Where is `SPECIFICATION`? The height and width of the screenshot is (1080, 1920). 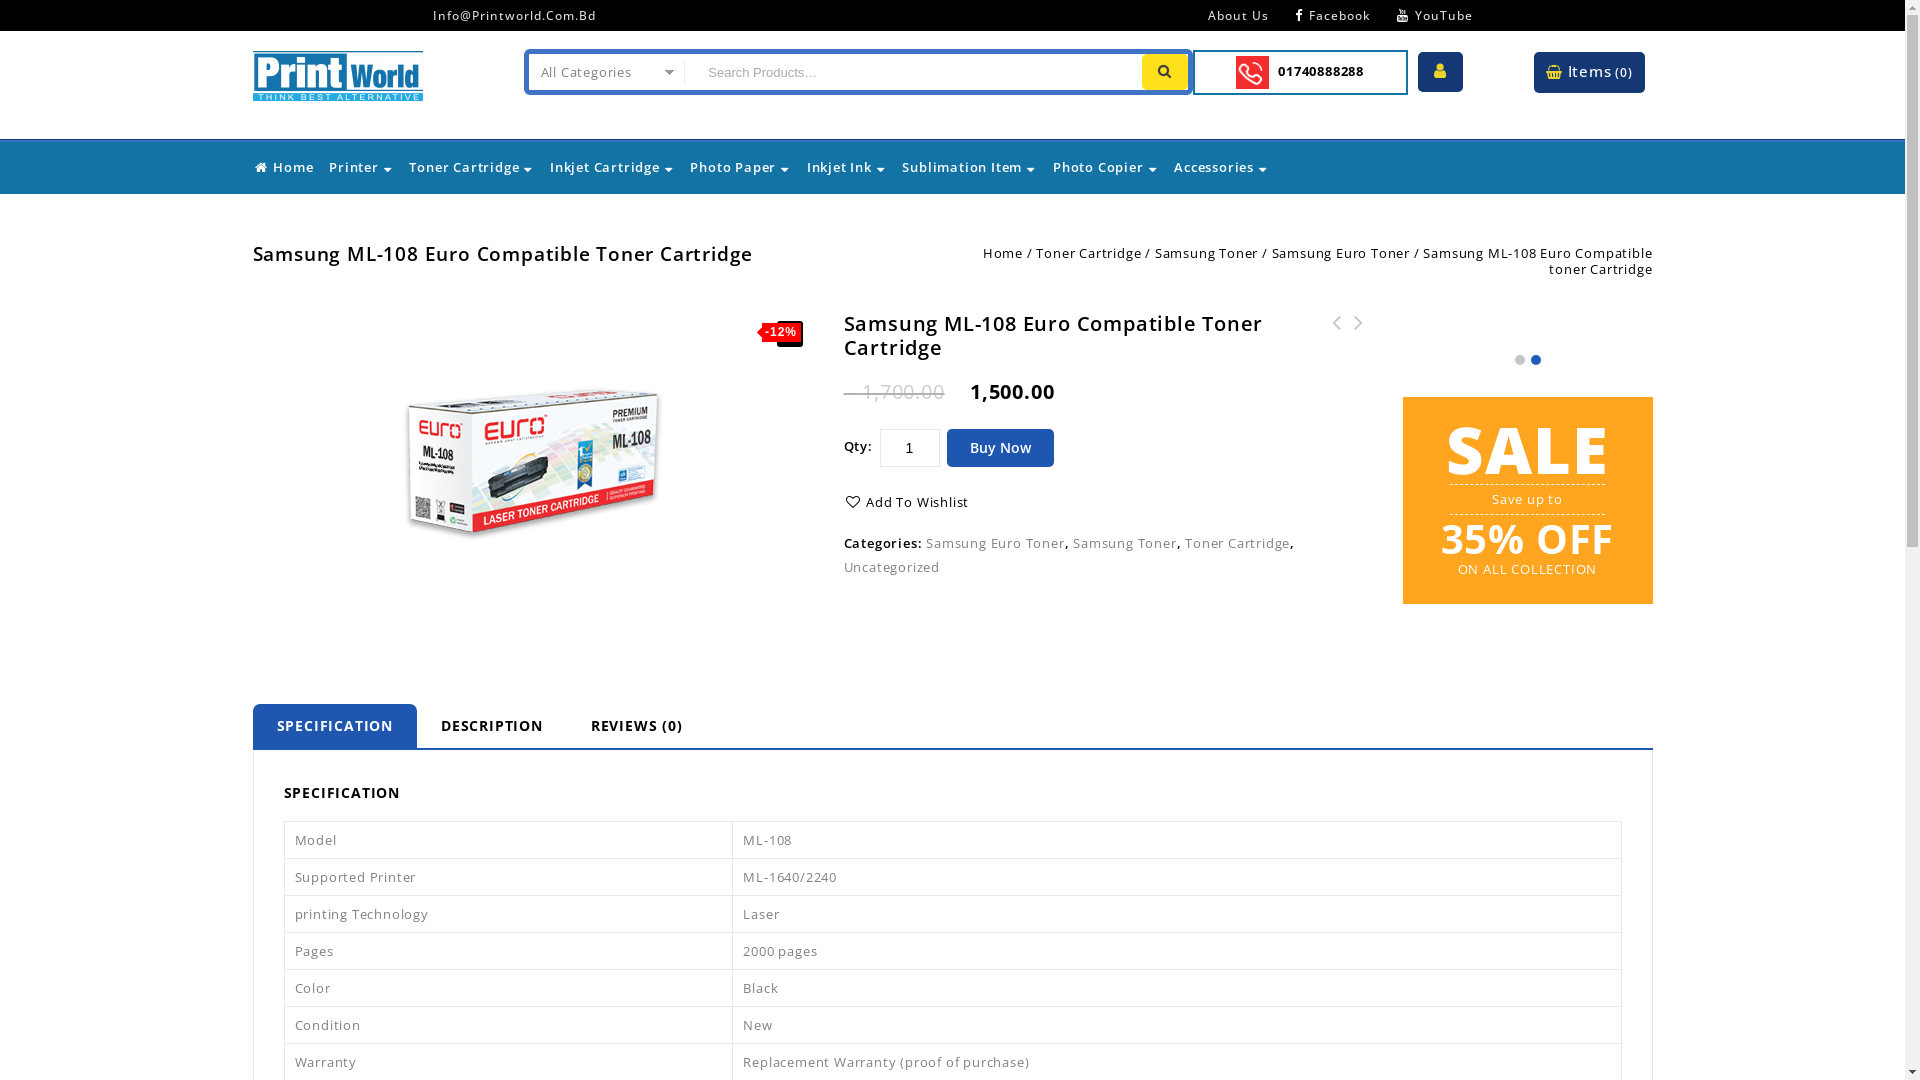 SPECIFICATION is located at coordinates (334, 726).